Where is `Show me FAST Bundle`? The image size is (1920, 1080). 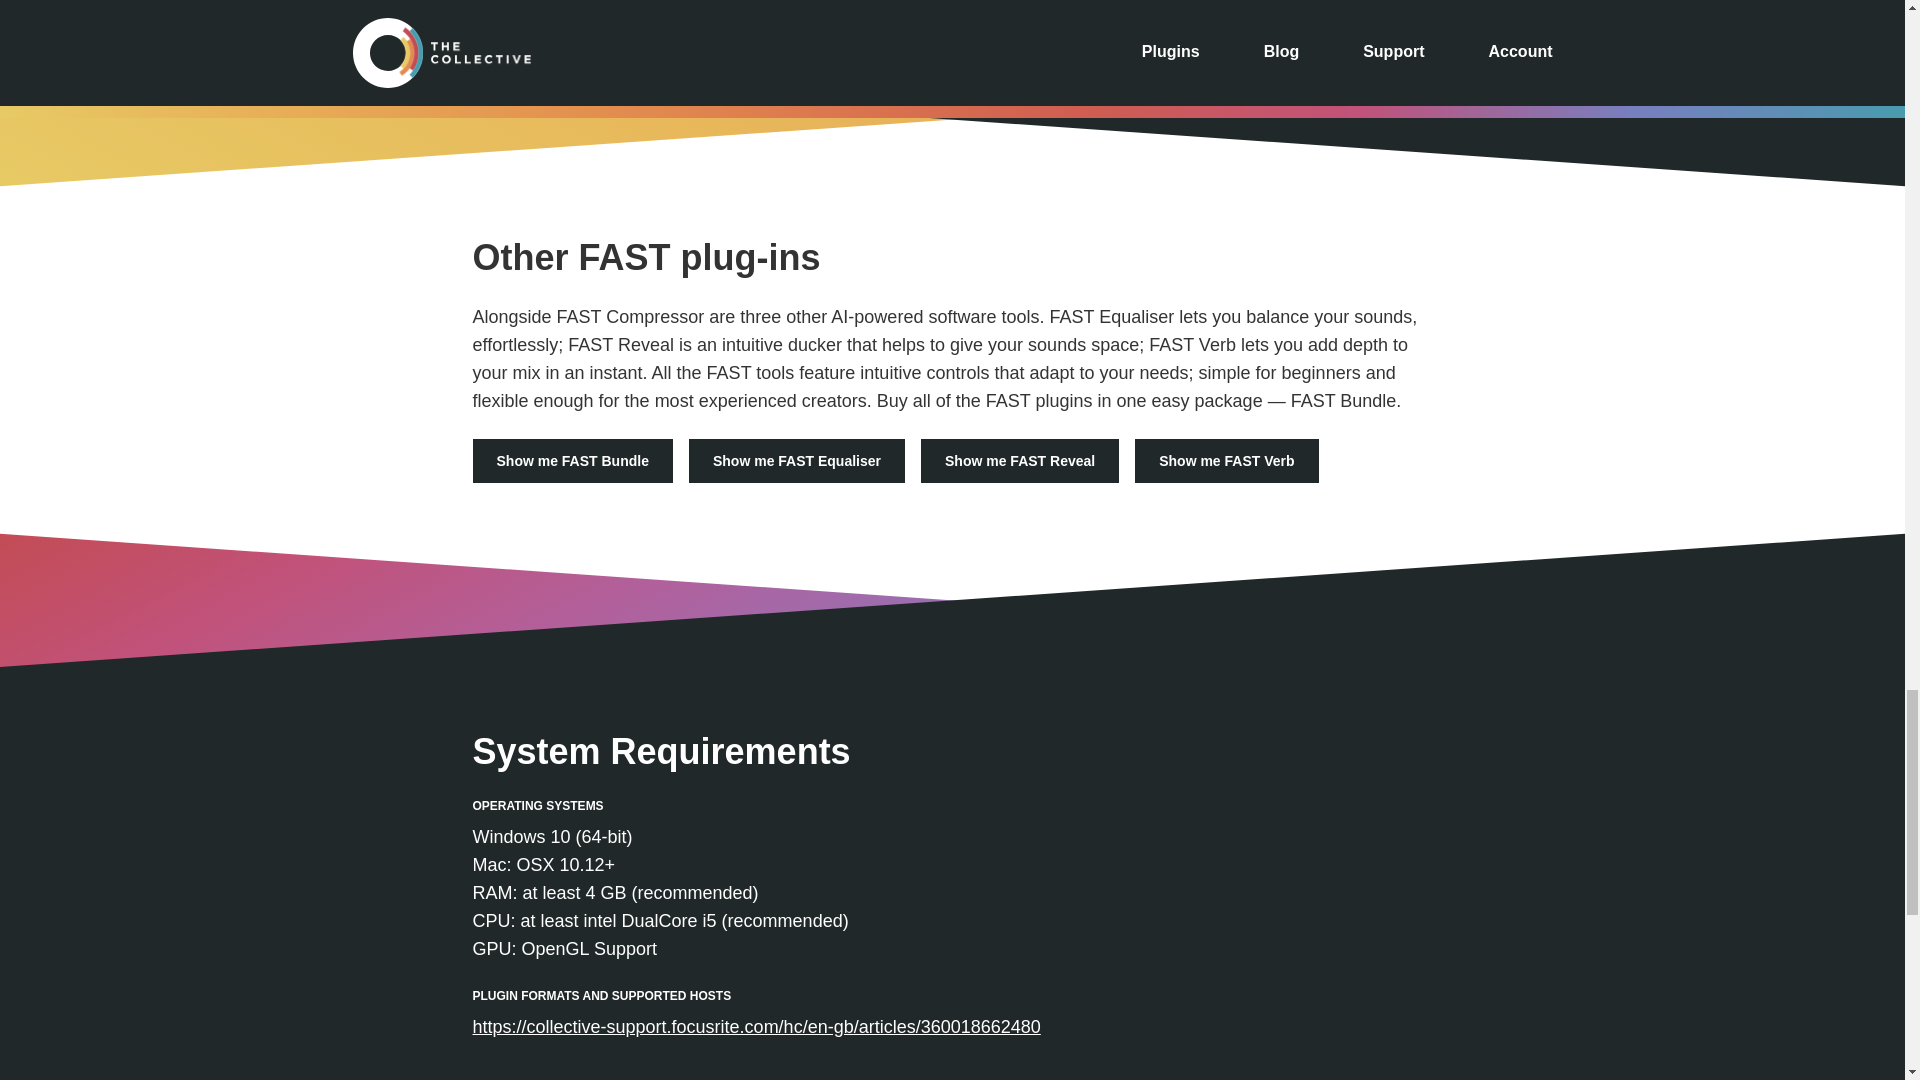 Show me FAST Bundle is located at coordinates (572, 460).